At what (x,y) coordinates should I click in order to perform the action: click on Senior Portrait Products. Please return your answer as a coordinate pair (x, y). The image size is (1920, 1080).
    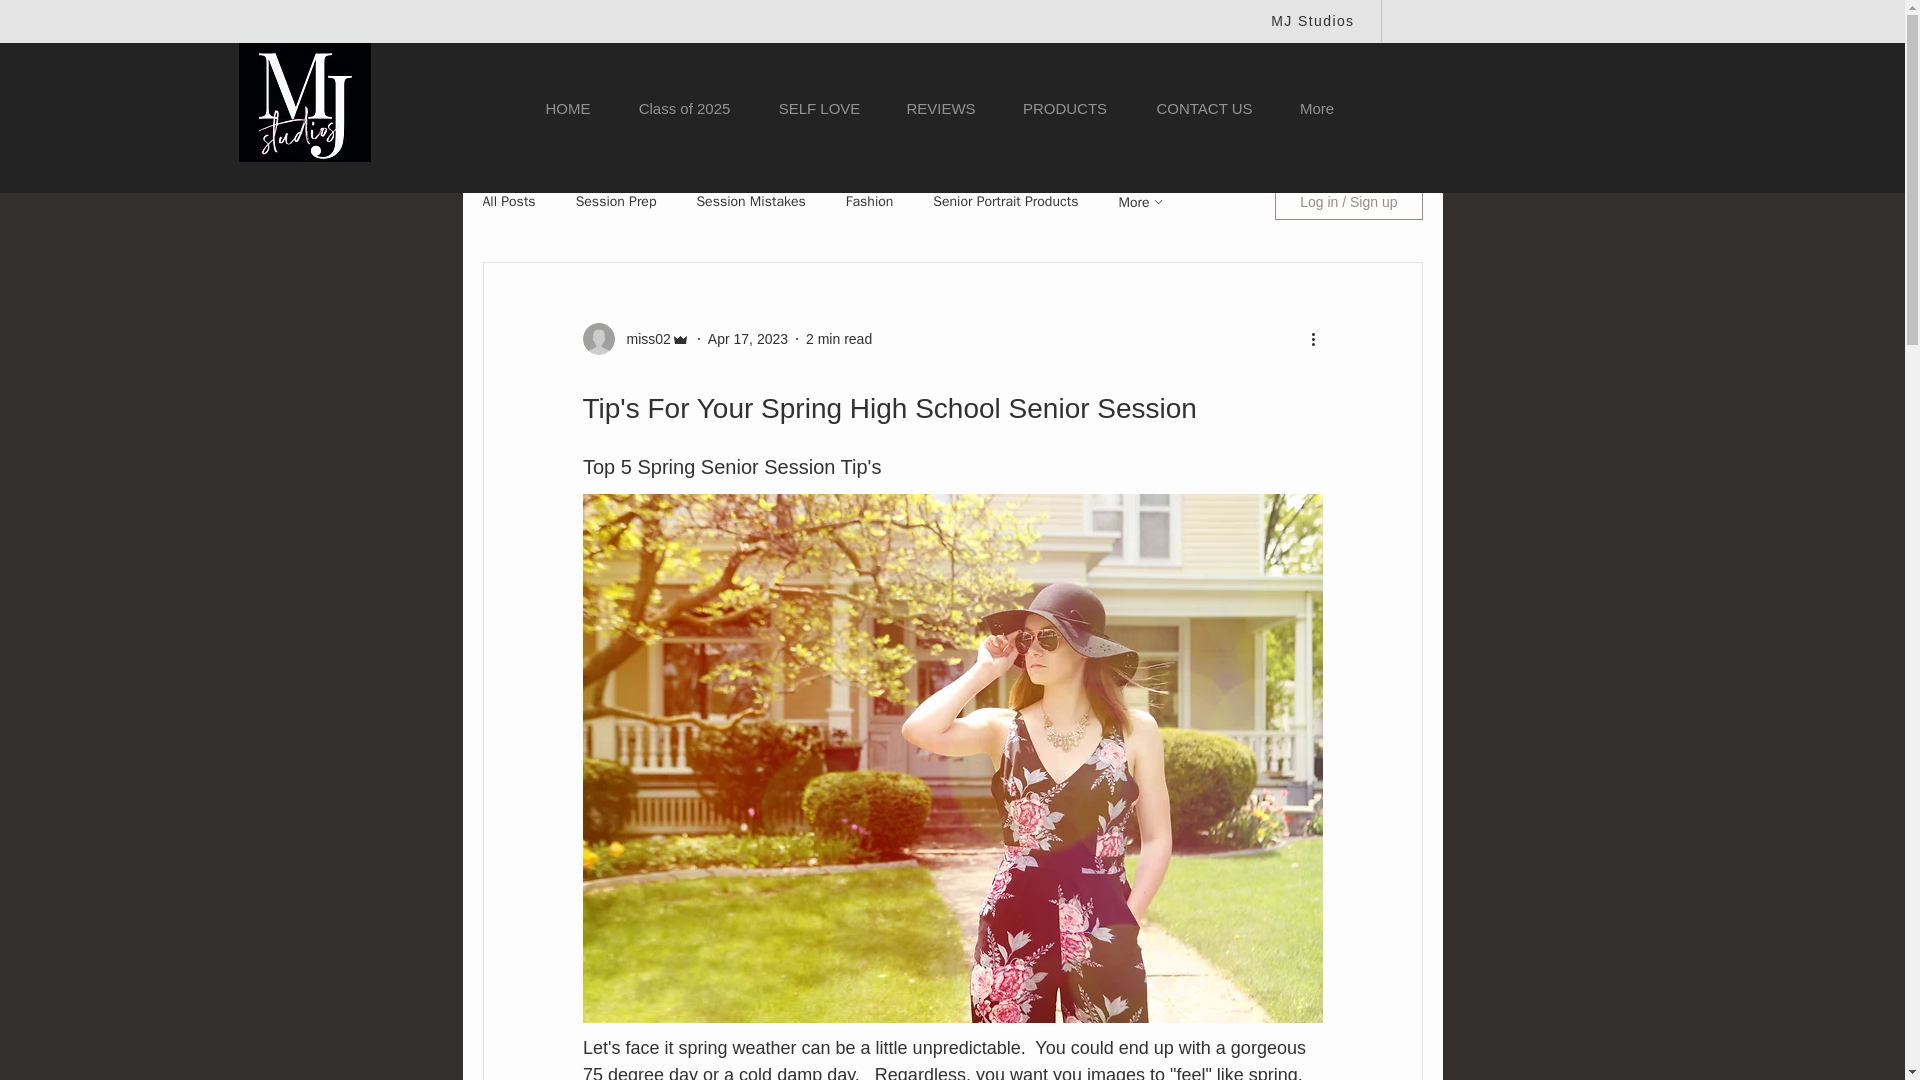
    Looking at the image, I should click on (1005, 202).